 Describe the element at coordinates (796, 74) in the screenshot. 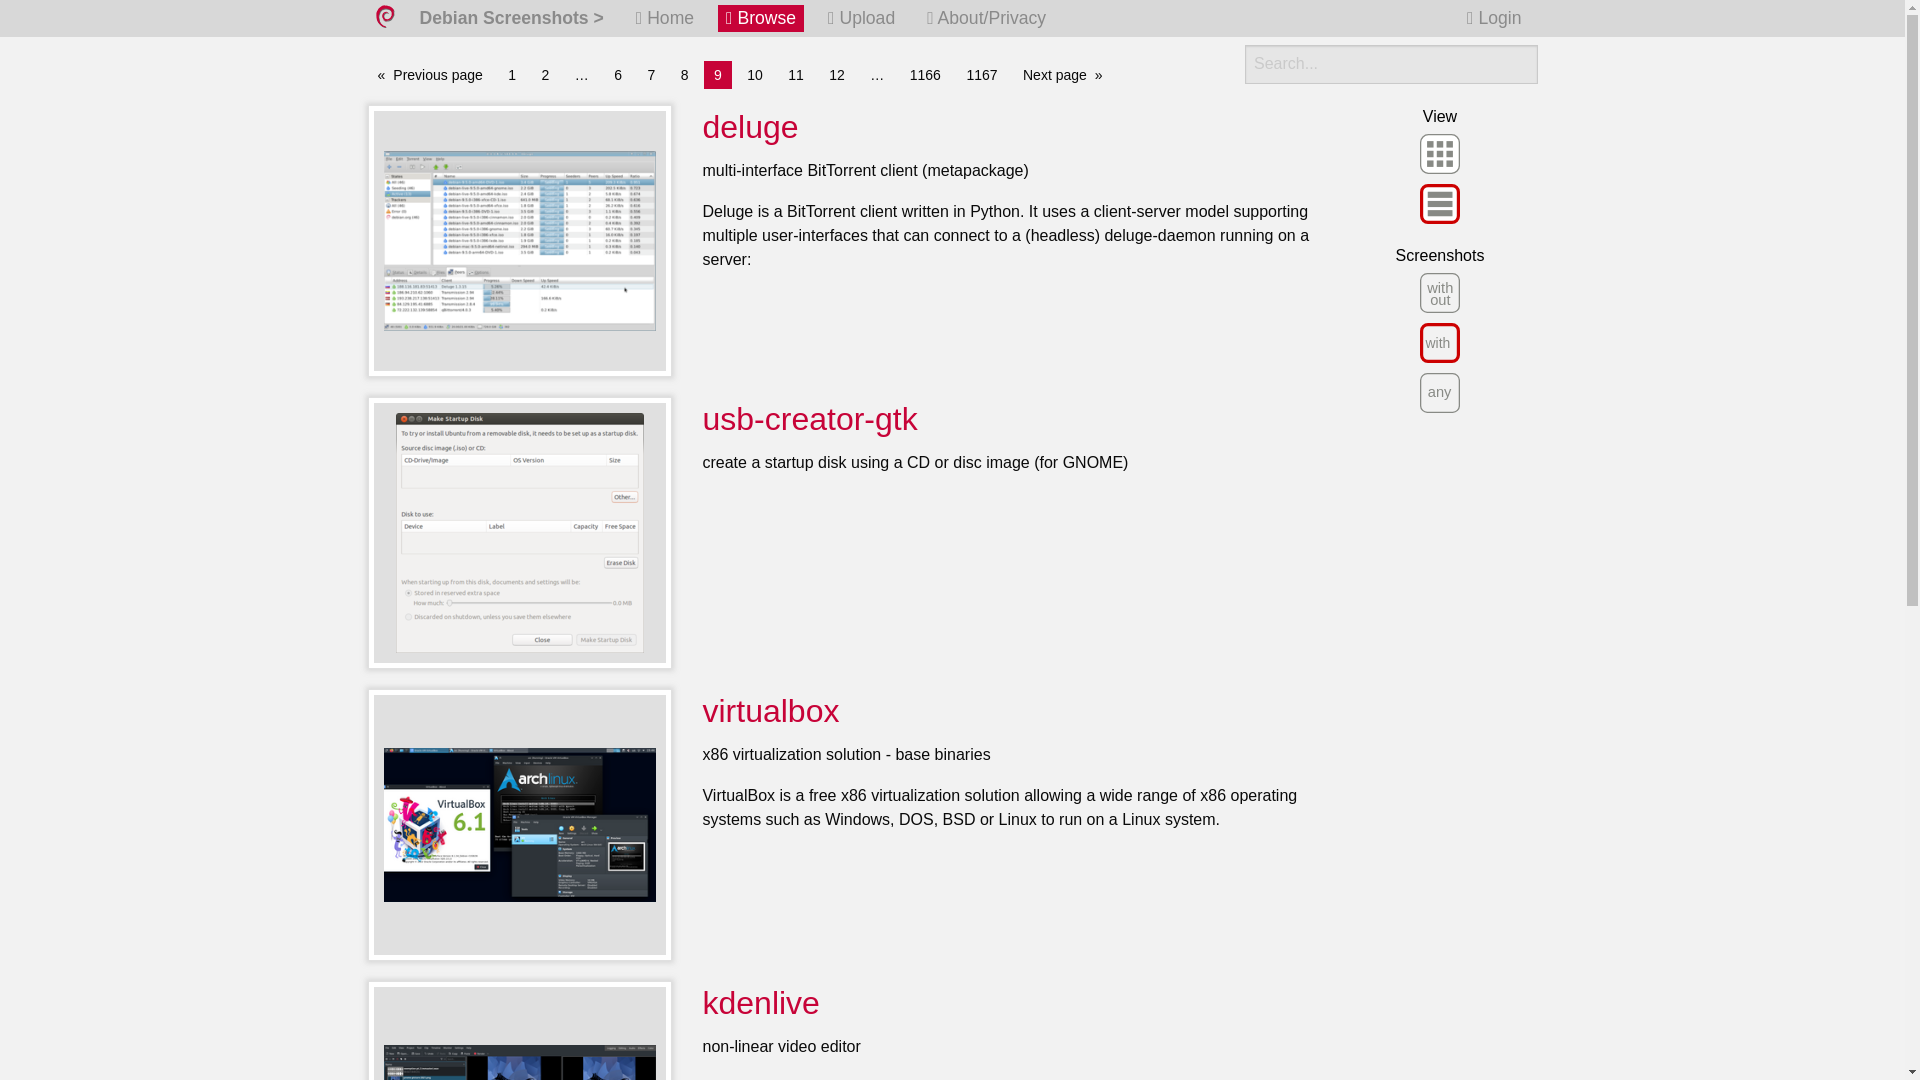

I see `11` at that location.